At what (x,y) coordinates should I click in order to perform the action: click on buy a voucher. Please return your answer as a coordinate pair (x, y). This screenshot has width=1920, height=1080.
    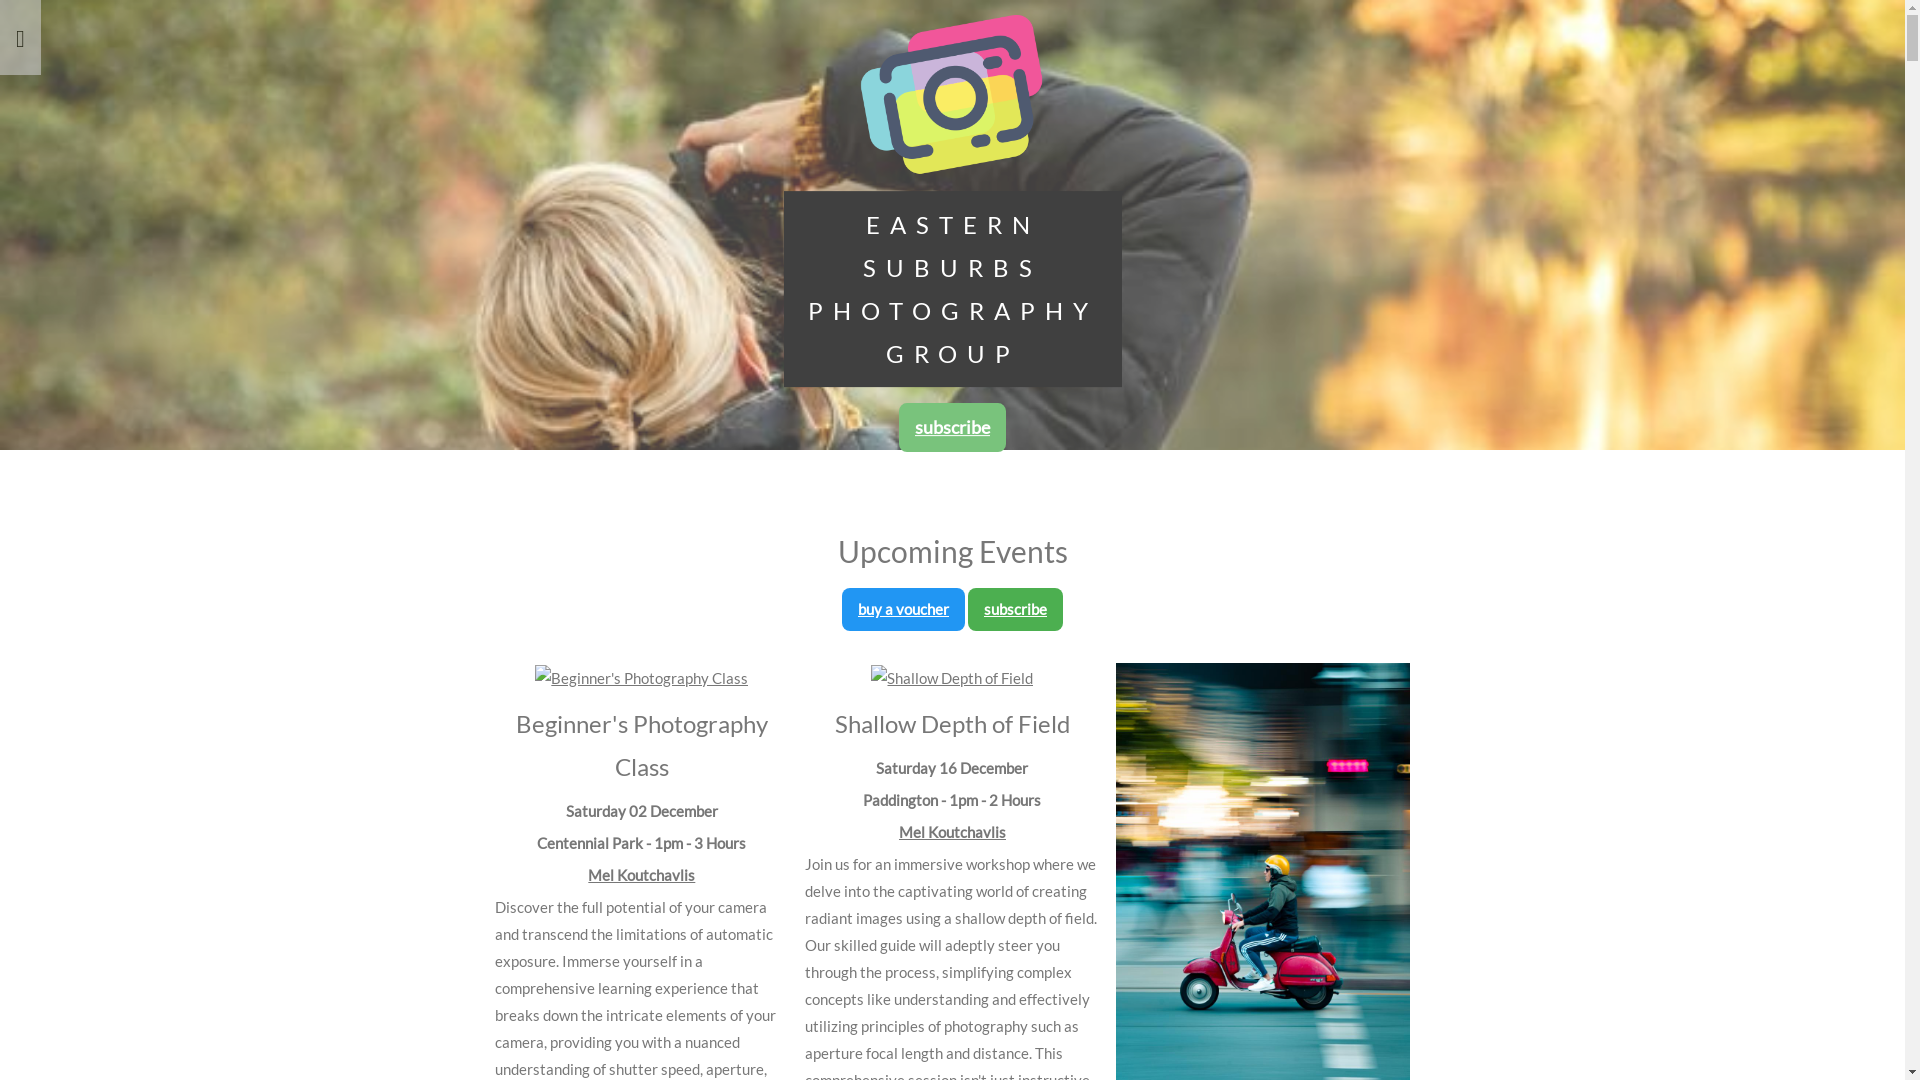
    Looking at the image, I should click on (904, 609).